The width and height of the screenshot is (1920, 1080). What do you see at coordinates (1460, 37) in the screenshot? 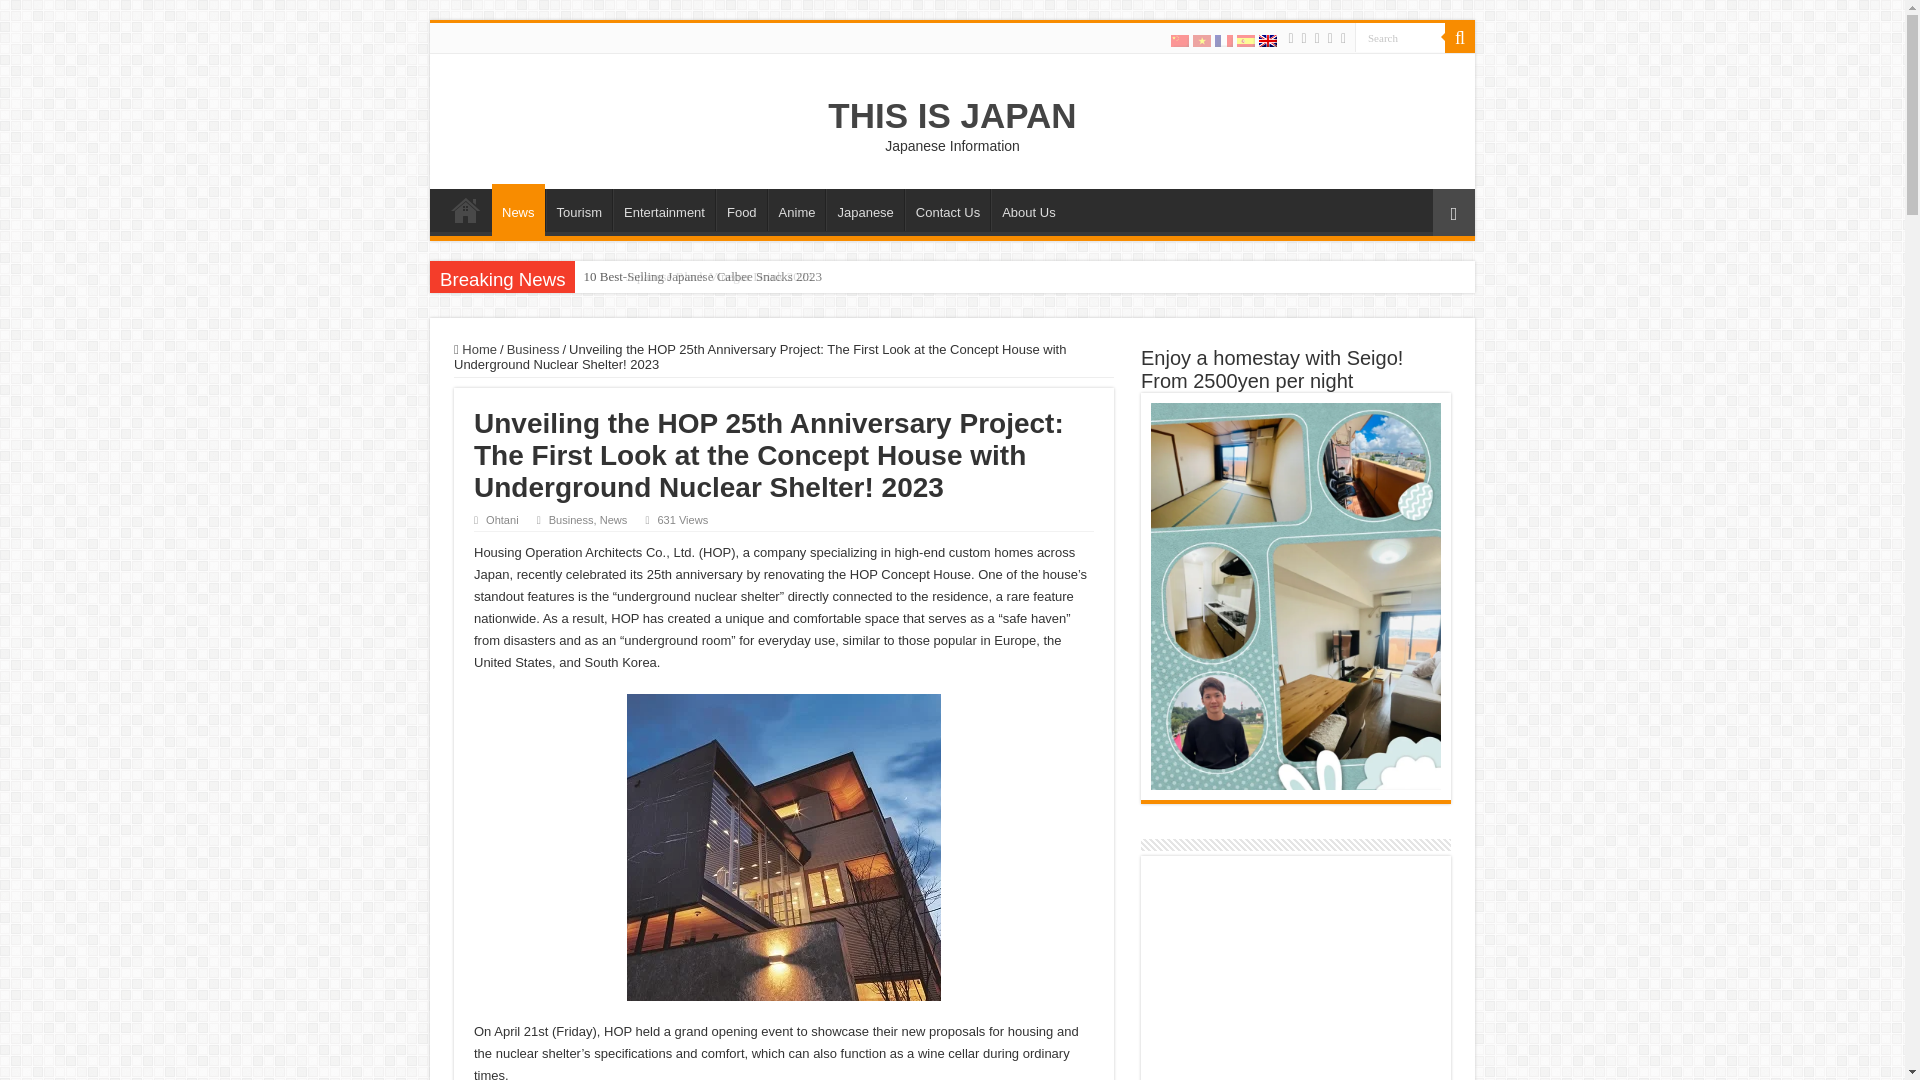
I see `Search` at bounding box center [1460, 37].